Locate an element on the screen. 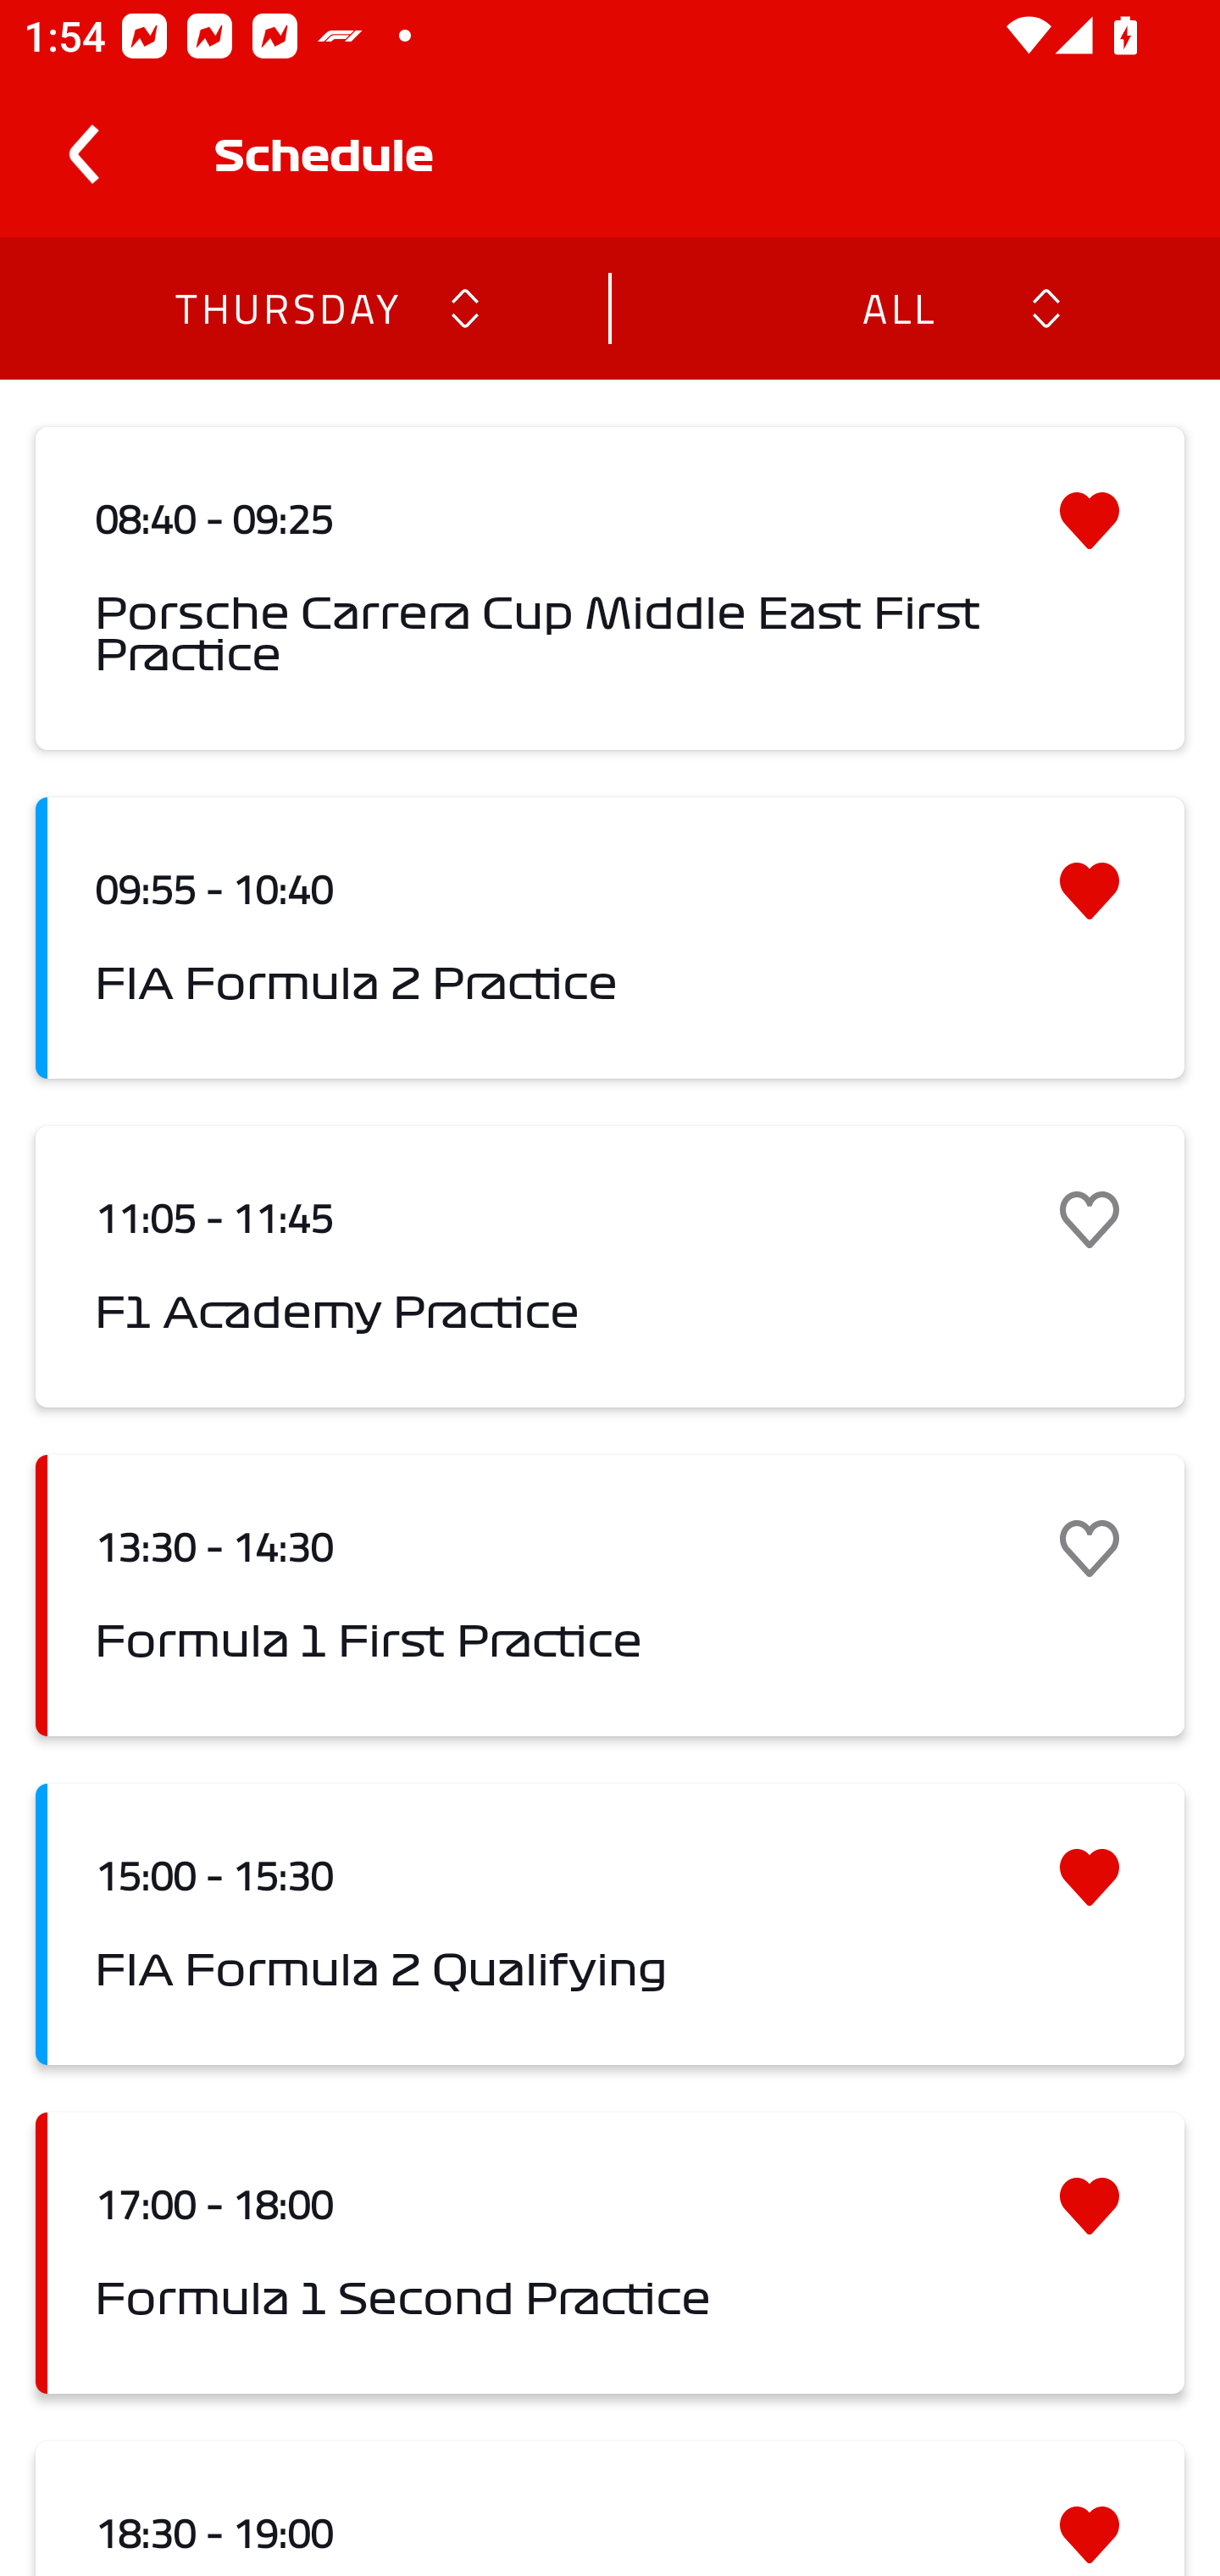 Image resolution: width=1220 pixels, height=2576 pixels. 11:05 - 11:45 F1 Academy Practice is located at coordinates (610, 1266).